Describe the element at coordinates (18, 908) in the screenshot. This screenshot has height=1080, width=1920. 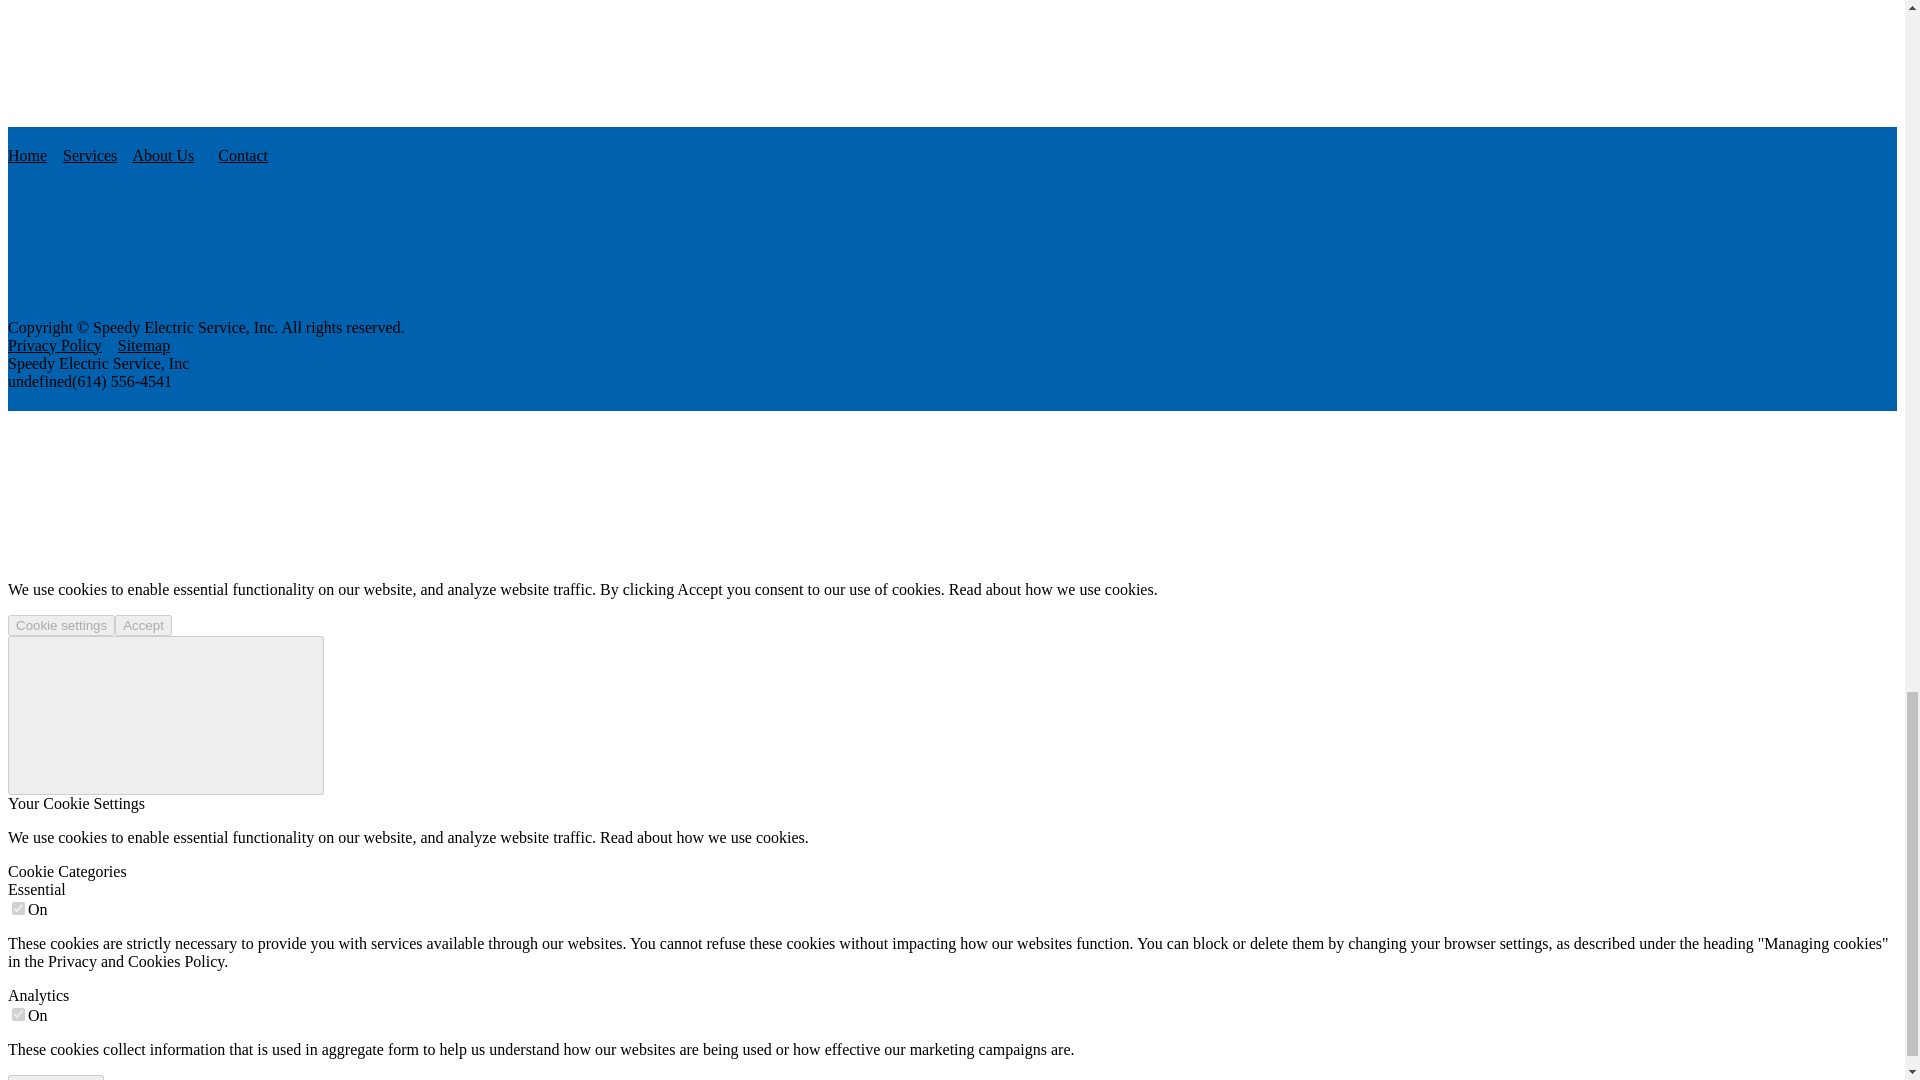
I see `on` at that location.